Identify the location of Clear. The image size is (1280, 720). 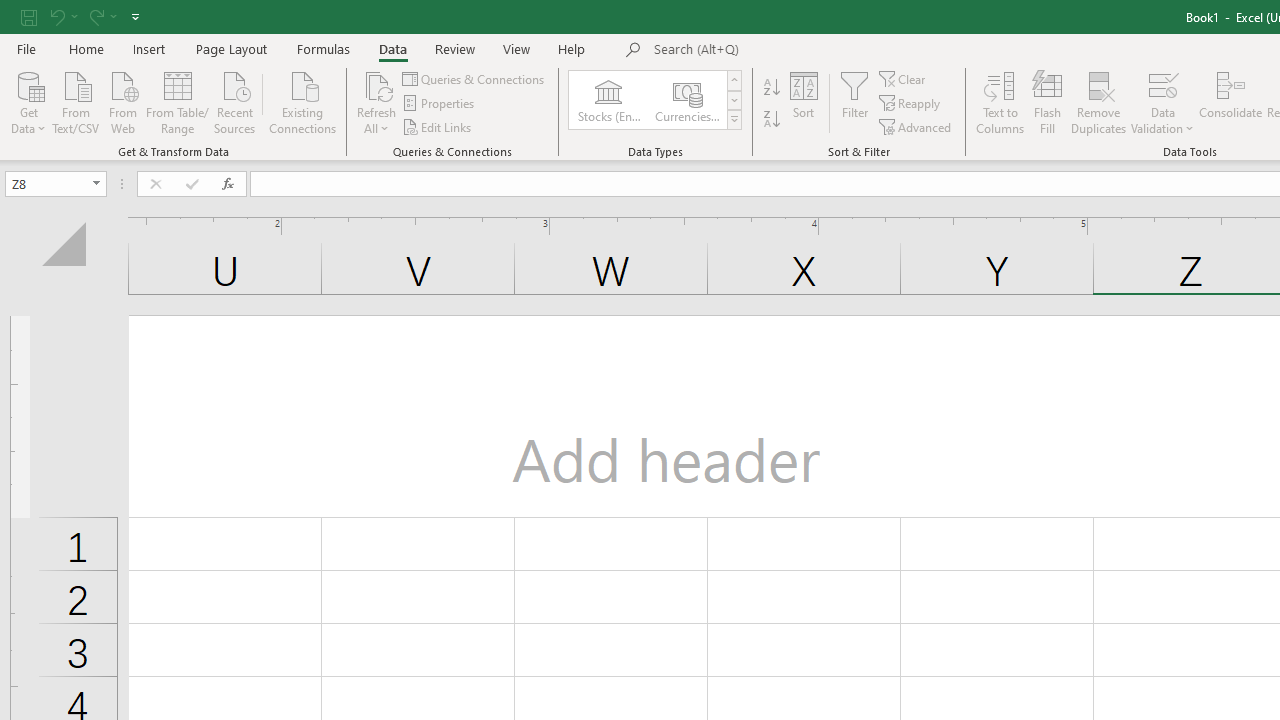
(903, 78).